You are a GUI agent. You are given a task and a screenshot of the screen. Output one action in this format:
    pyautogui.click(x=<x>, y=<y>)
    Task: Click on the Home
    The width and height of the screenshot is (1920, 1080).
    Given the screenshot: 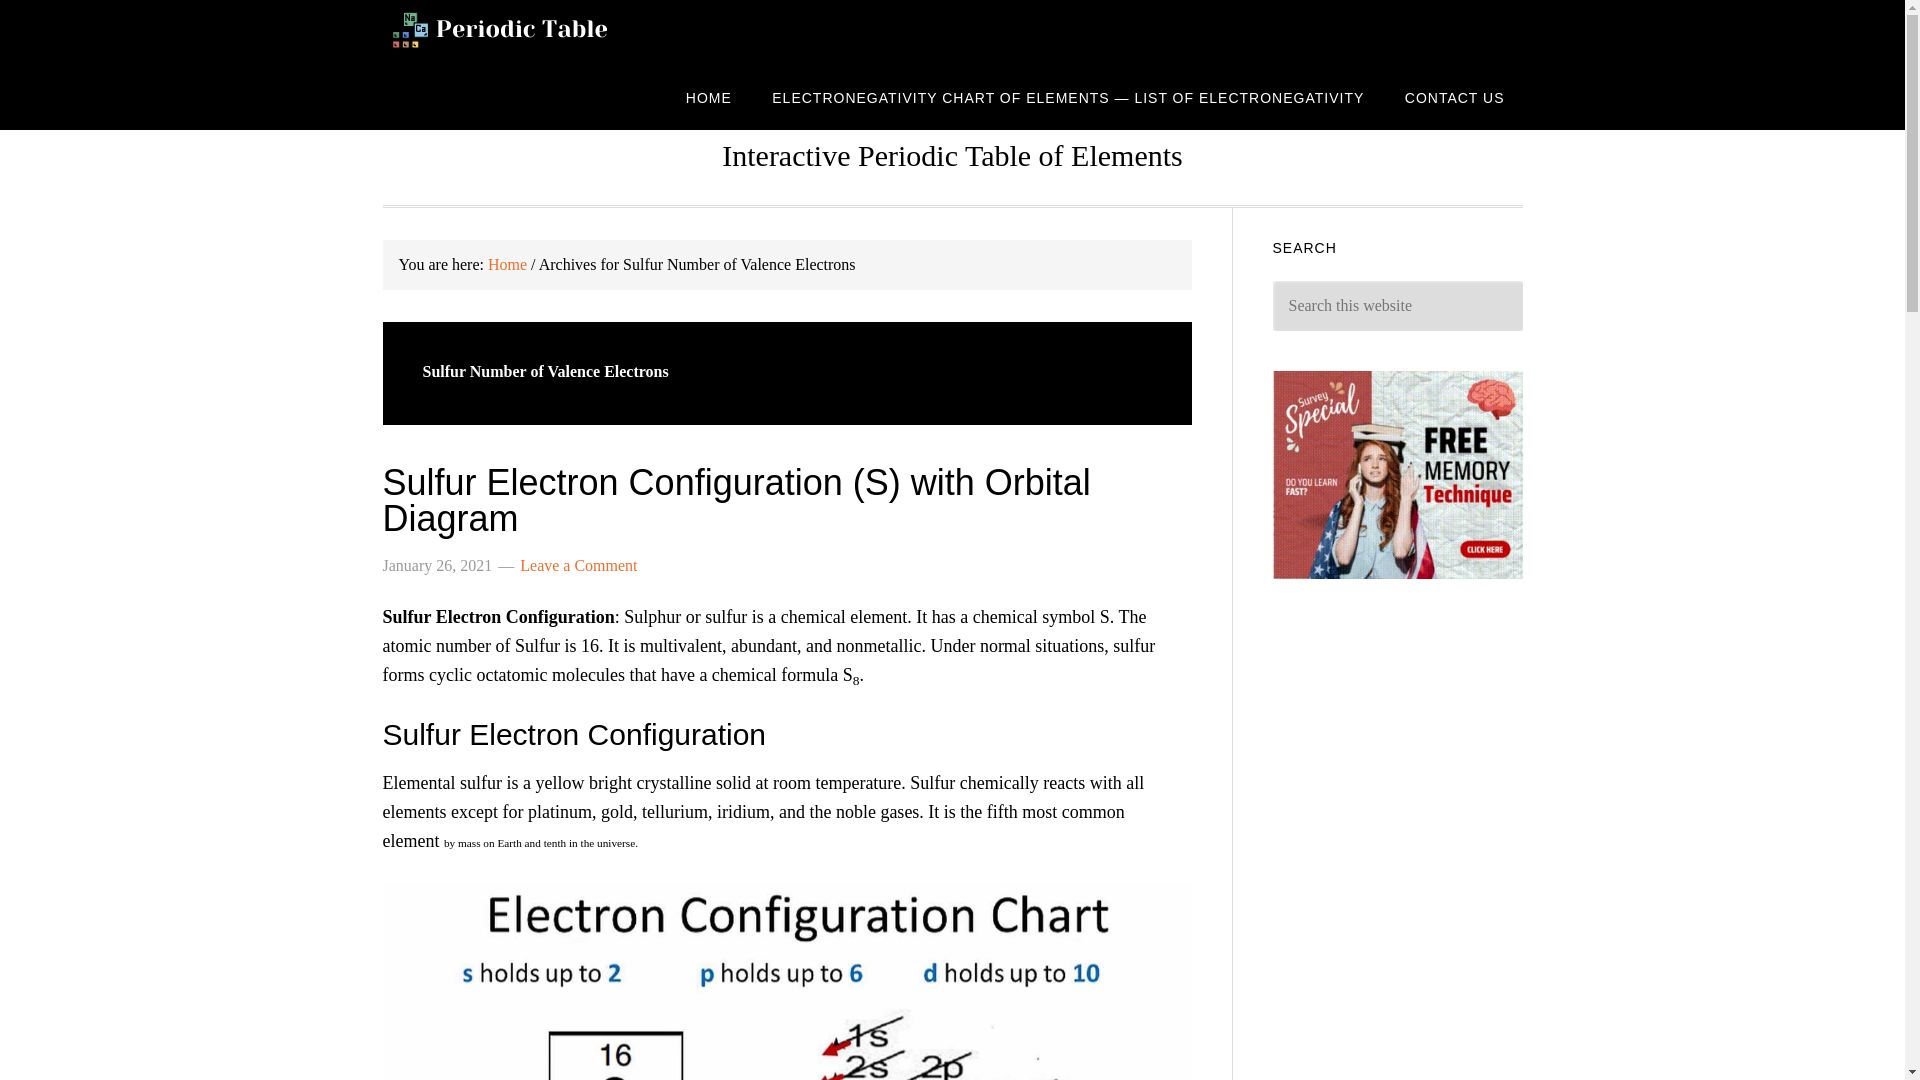 What is the action you would take?
    pyautogui.click(x=506, y=264)
    